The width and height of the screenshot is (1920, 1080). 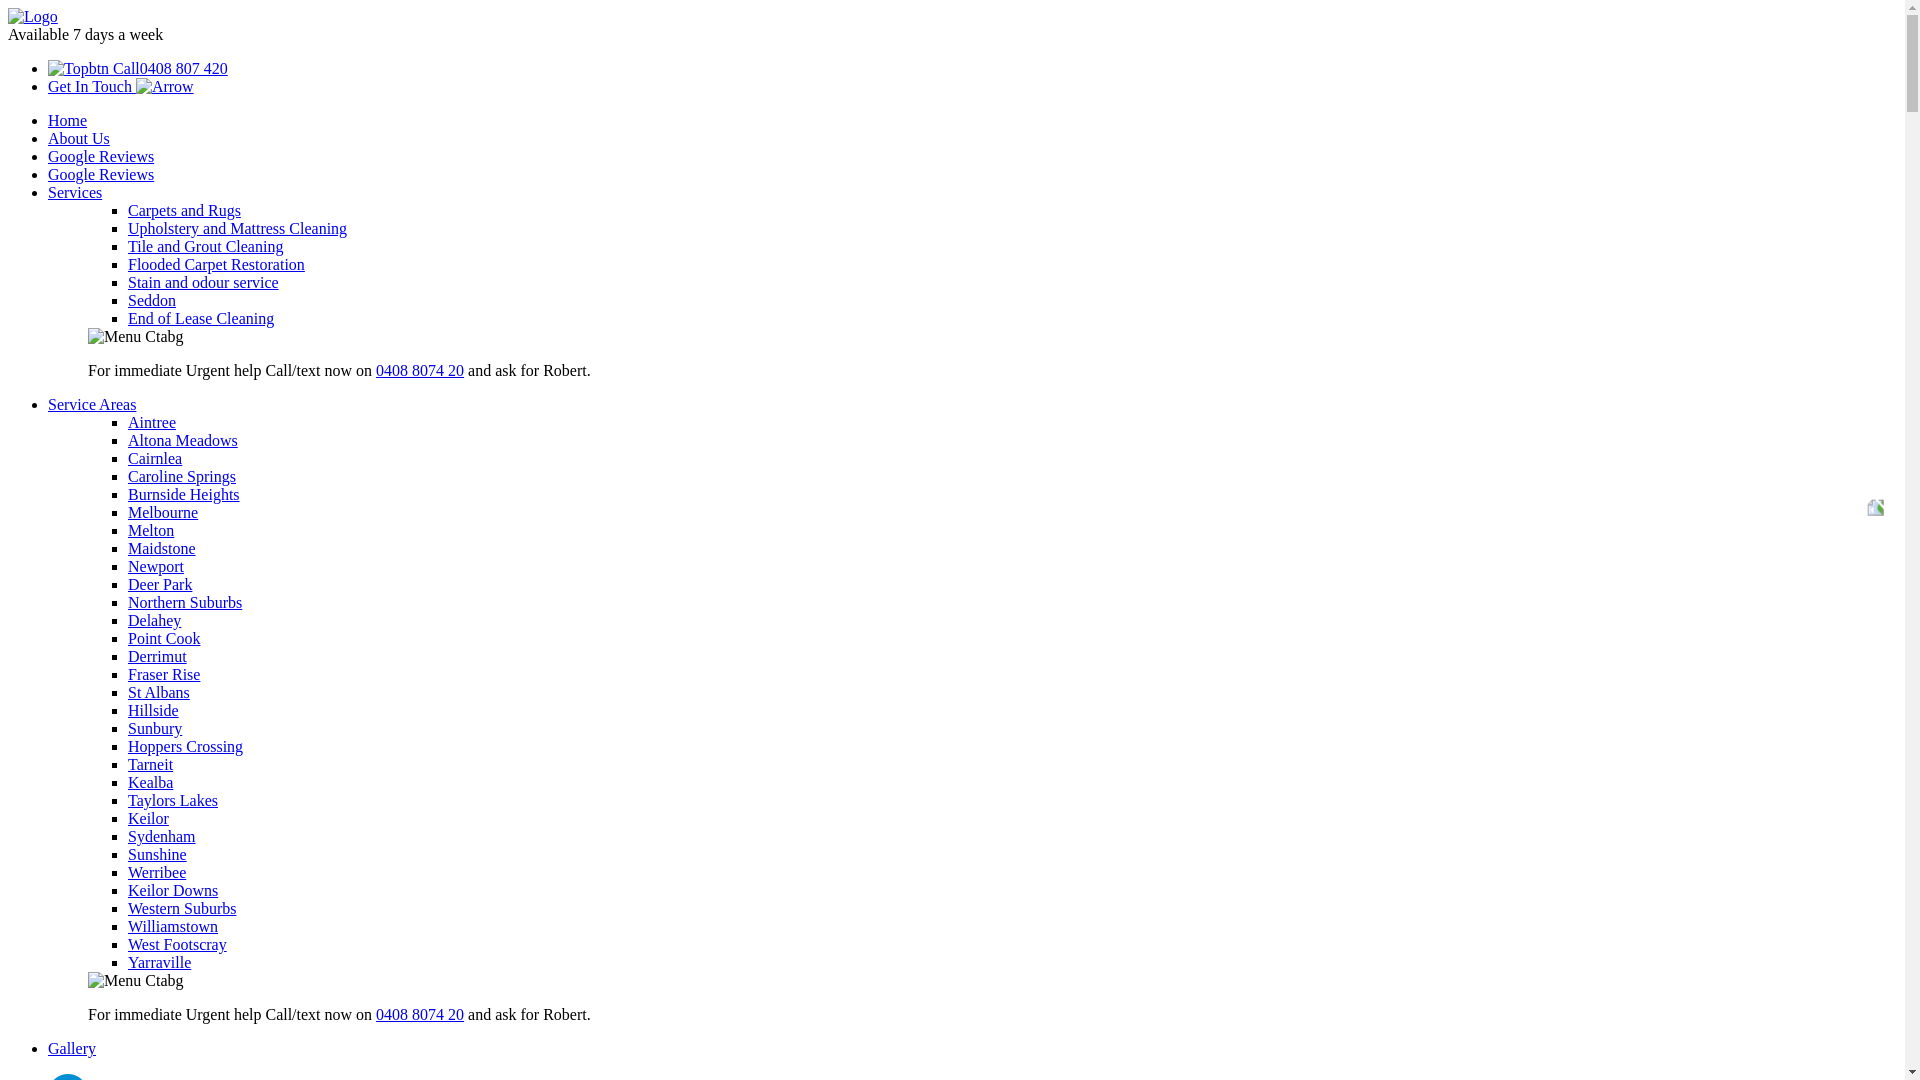 What do you see at coordinates (160, 584) in the screenshot?
I see `Deer Park` at bounding box center [160, 584].